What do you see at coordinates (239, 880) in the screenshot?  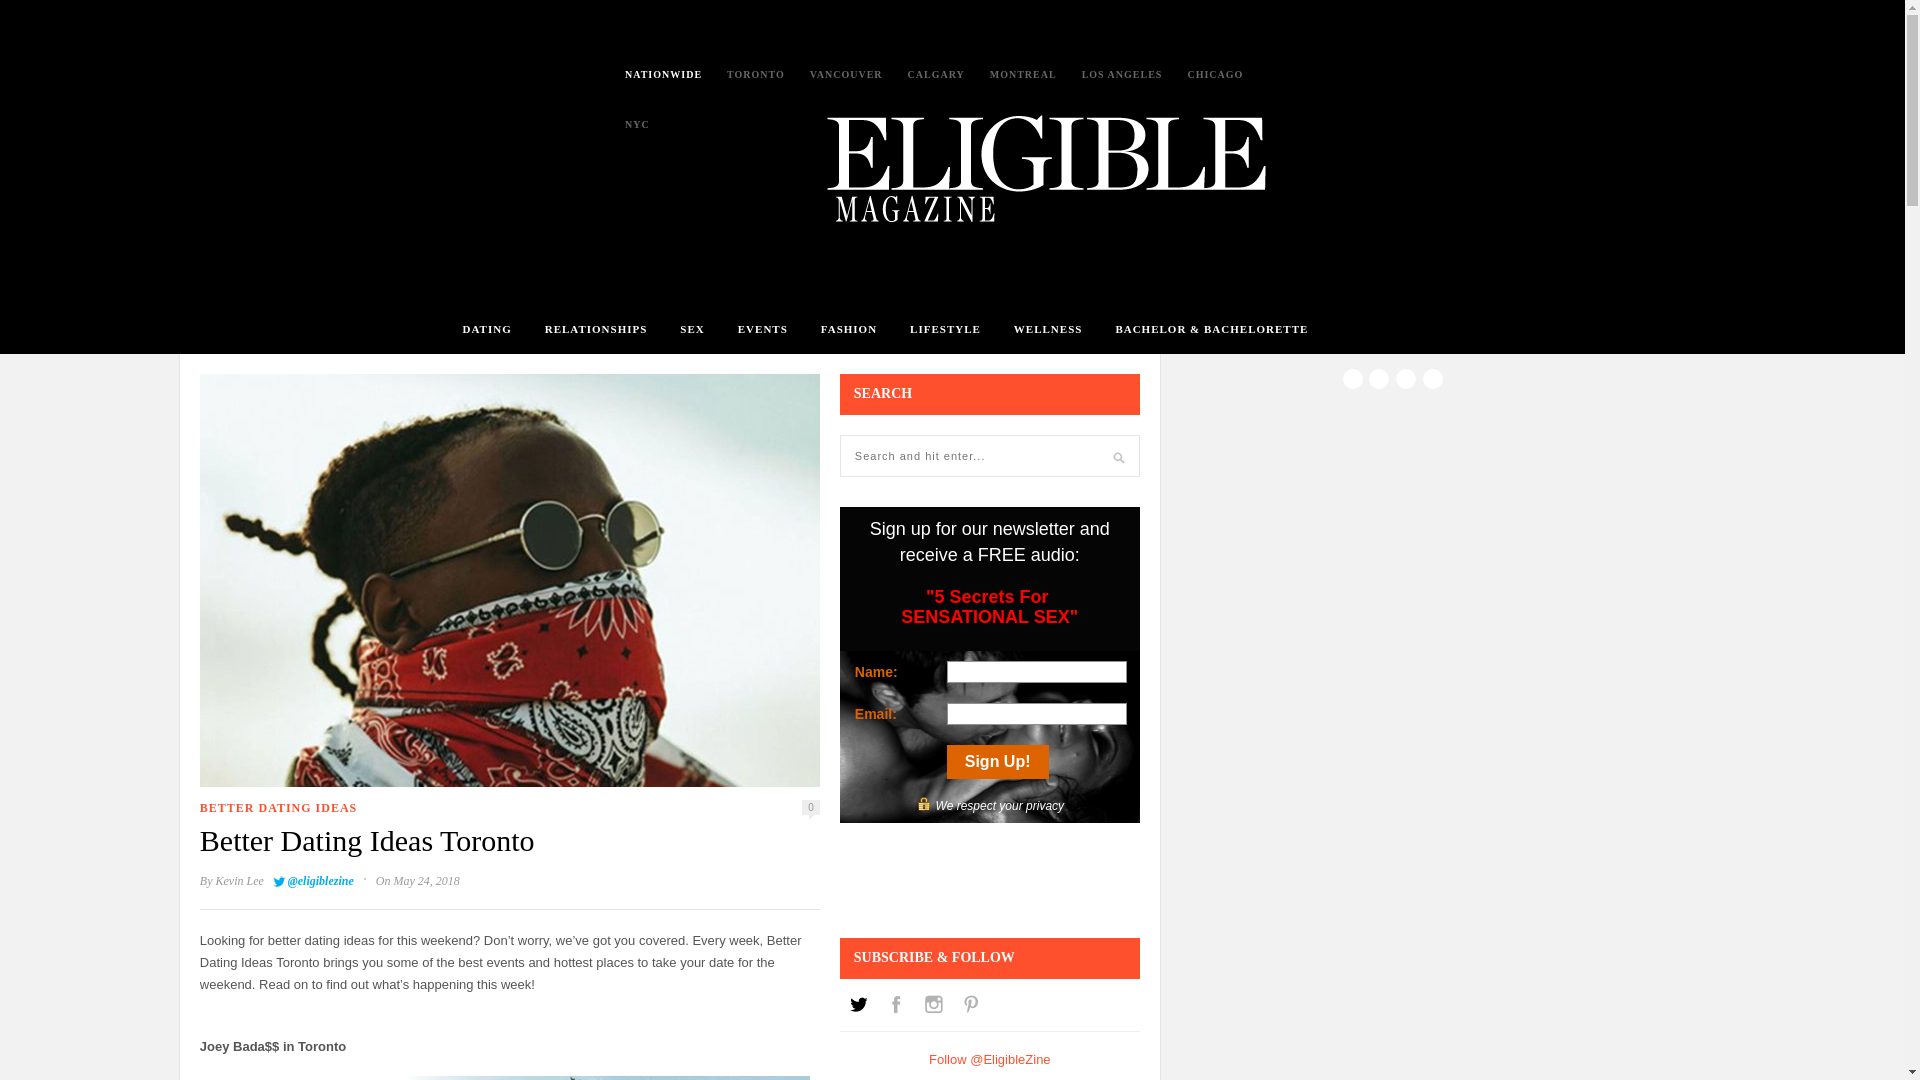 I see `Posts by Kevin Lee` at bounding box center [239, 880].